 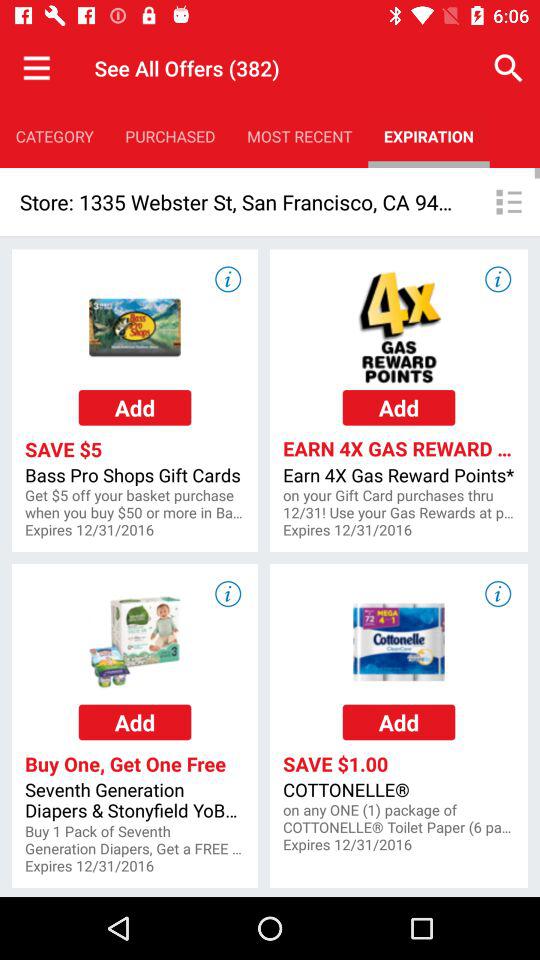 What do you see at coordinates (398, 819) in the screenshot?
I see `turn off the item next to seventh generation diapers app` at bounding box center [398, 819].